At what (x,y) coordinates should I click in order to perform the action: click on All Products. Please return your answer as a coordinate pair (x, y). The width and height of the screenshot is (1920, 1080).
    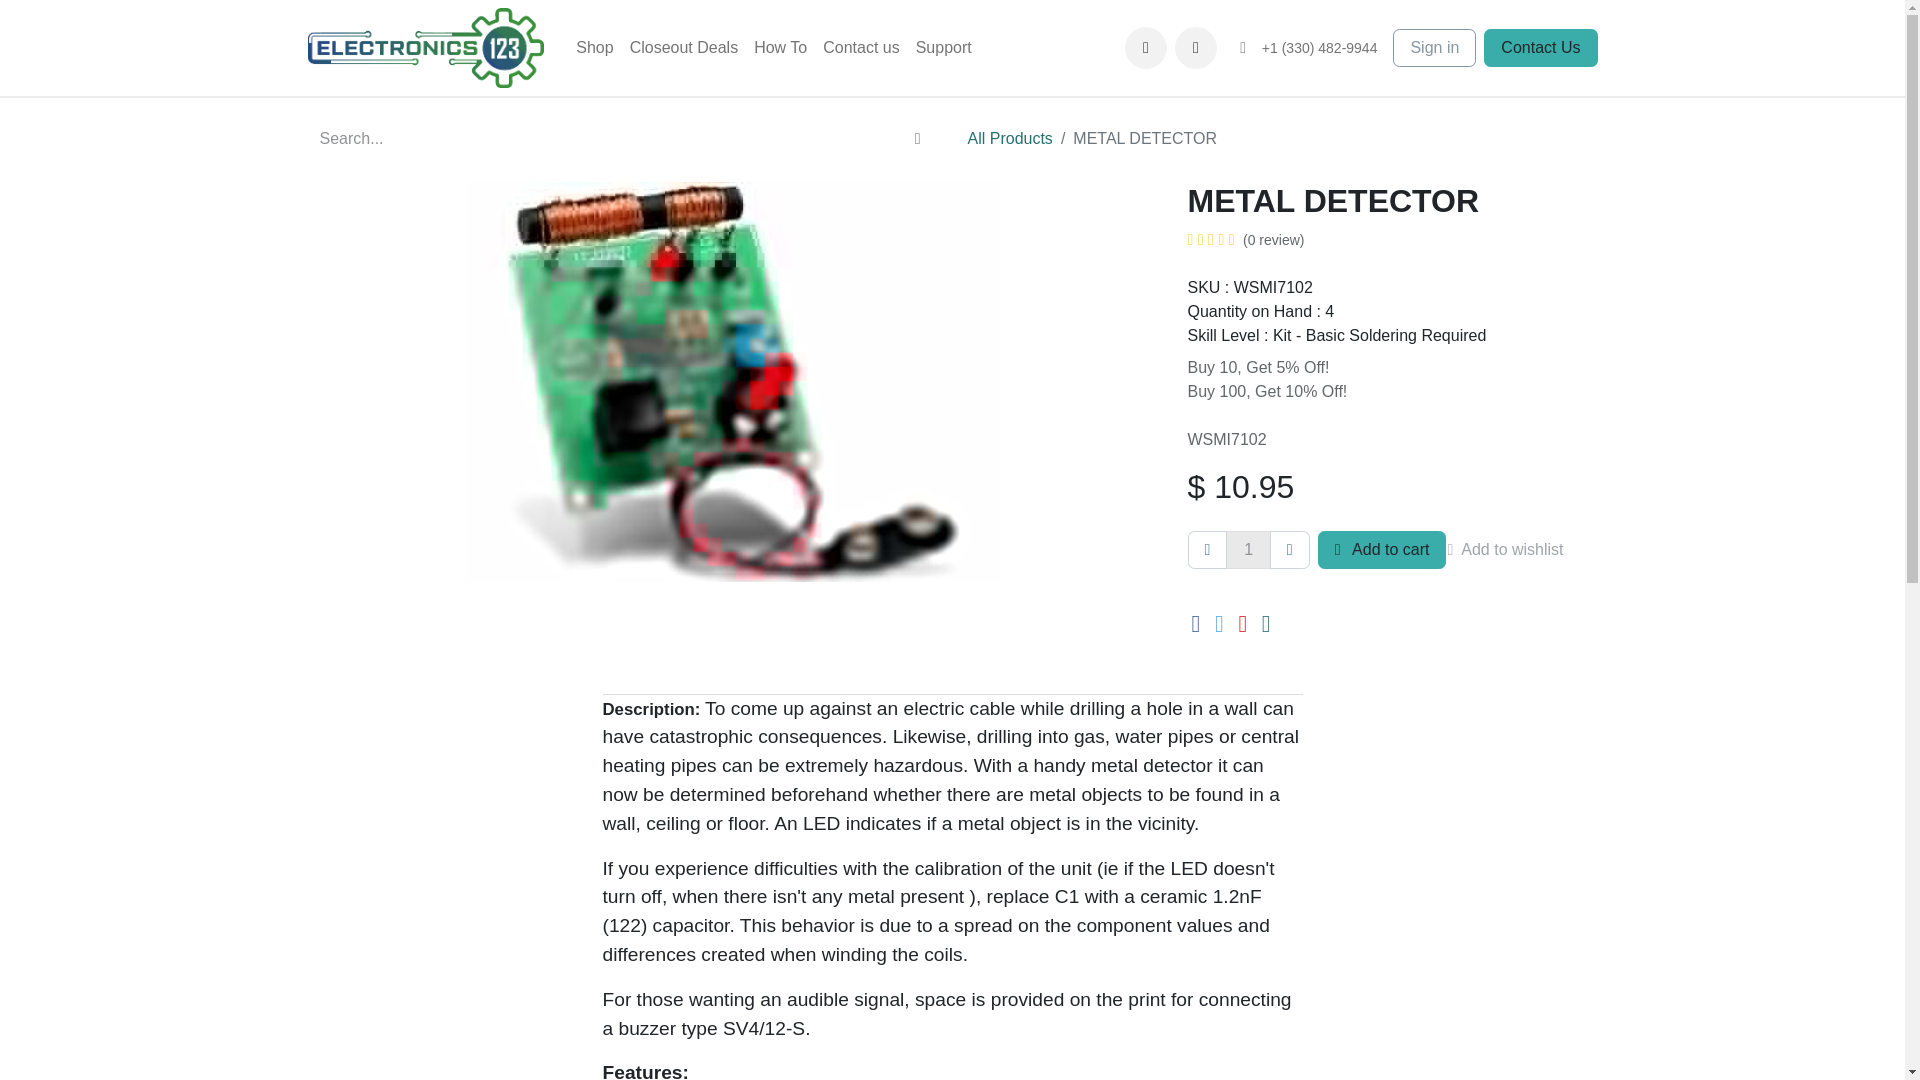
    Looking at the image, I should click on (1010, 138).